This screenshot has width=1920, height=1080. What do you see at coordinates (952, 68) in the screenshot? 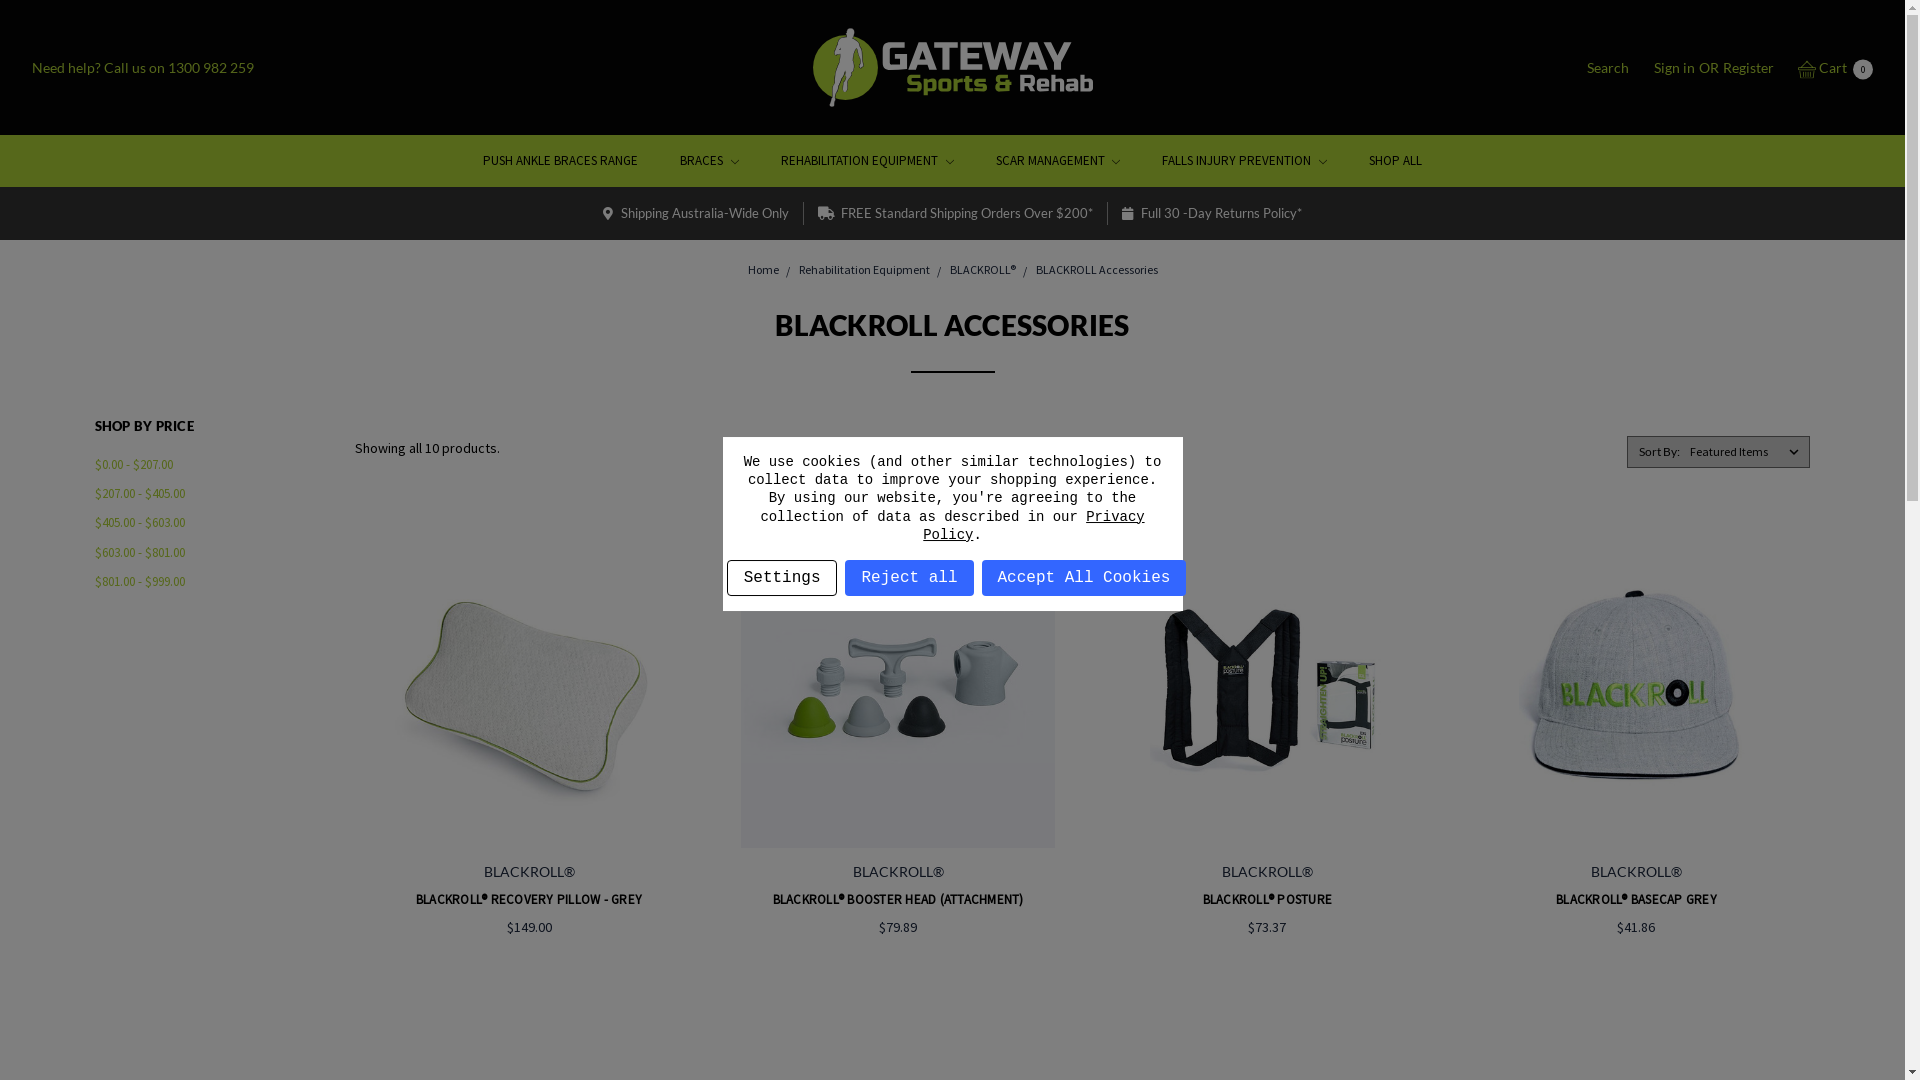
I see `Gateway Sports & Rehab` at bounding box center [952, 68].